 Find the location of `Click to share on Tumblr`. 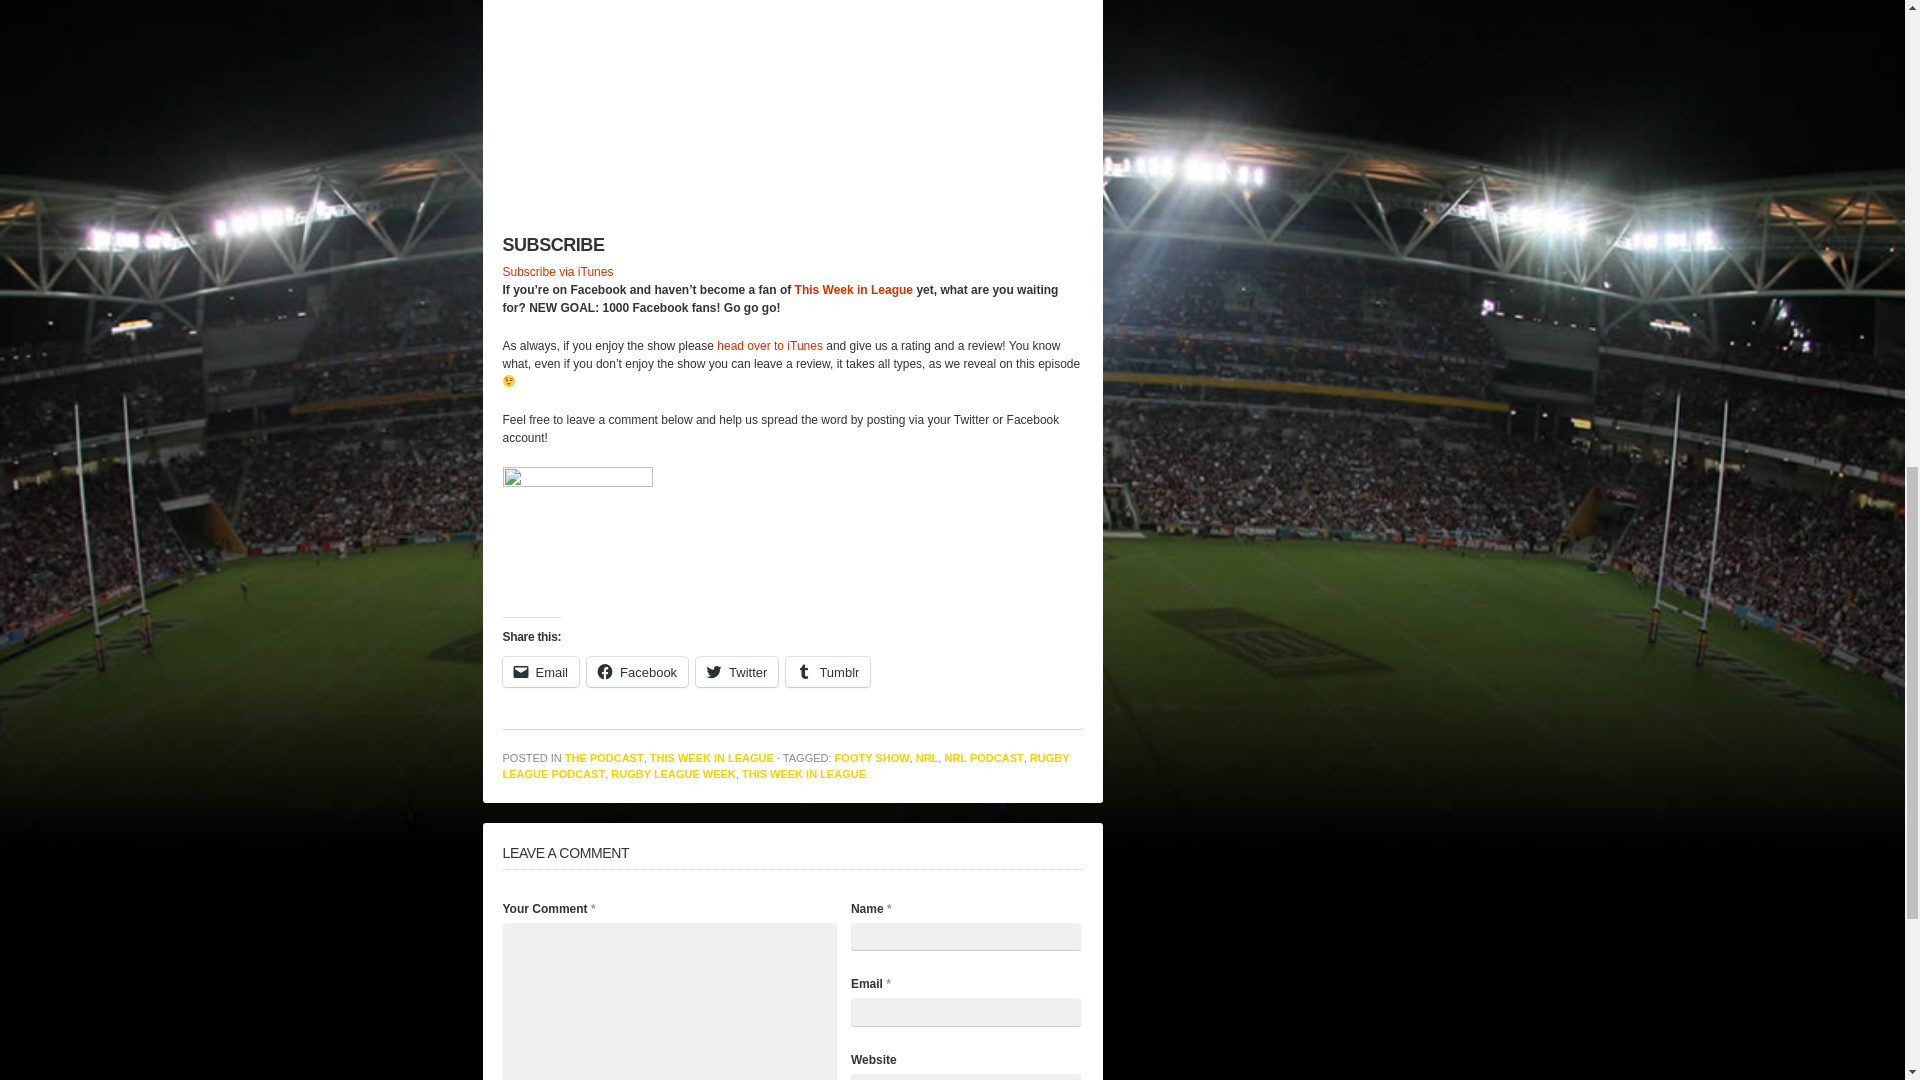

Click to share on Tumblr is located at coordinates (827, 671).